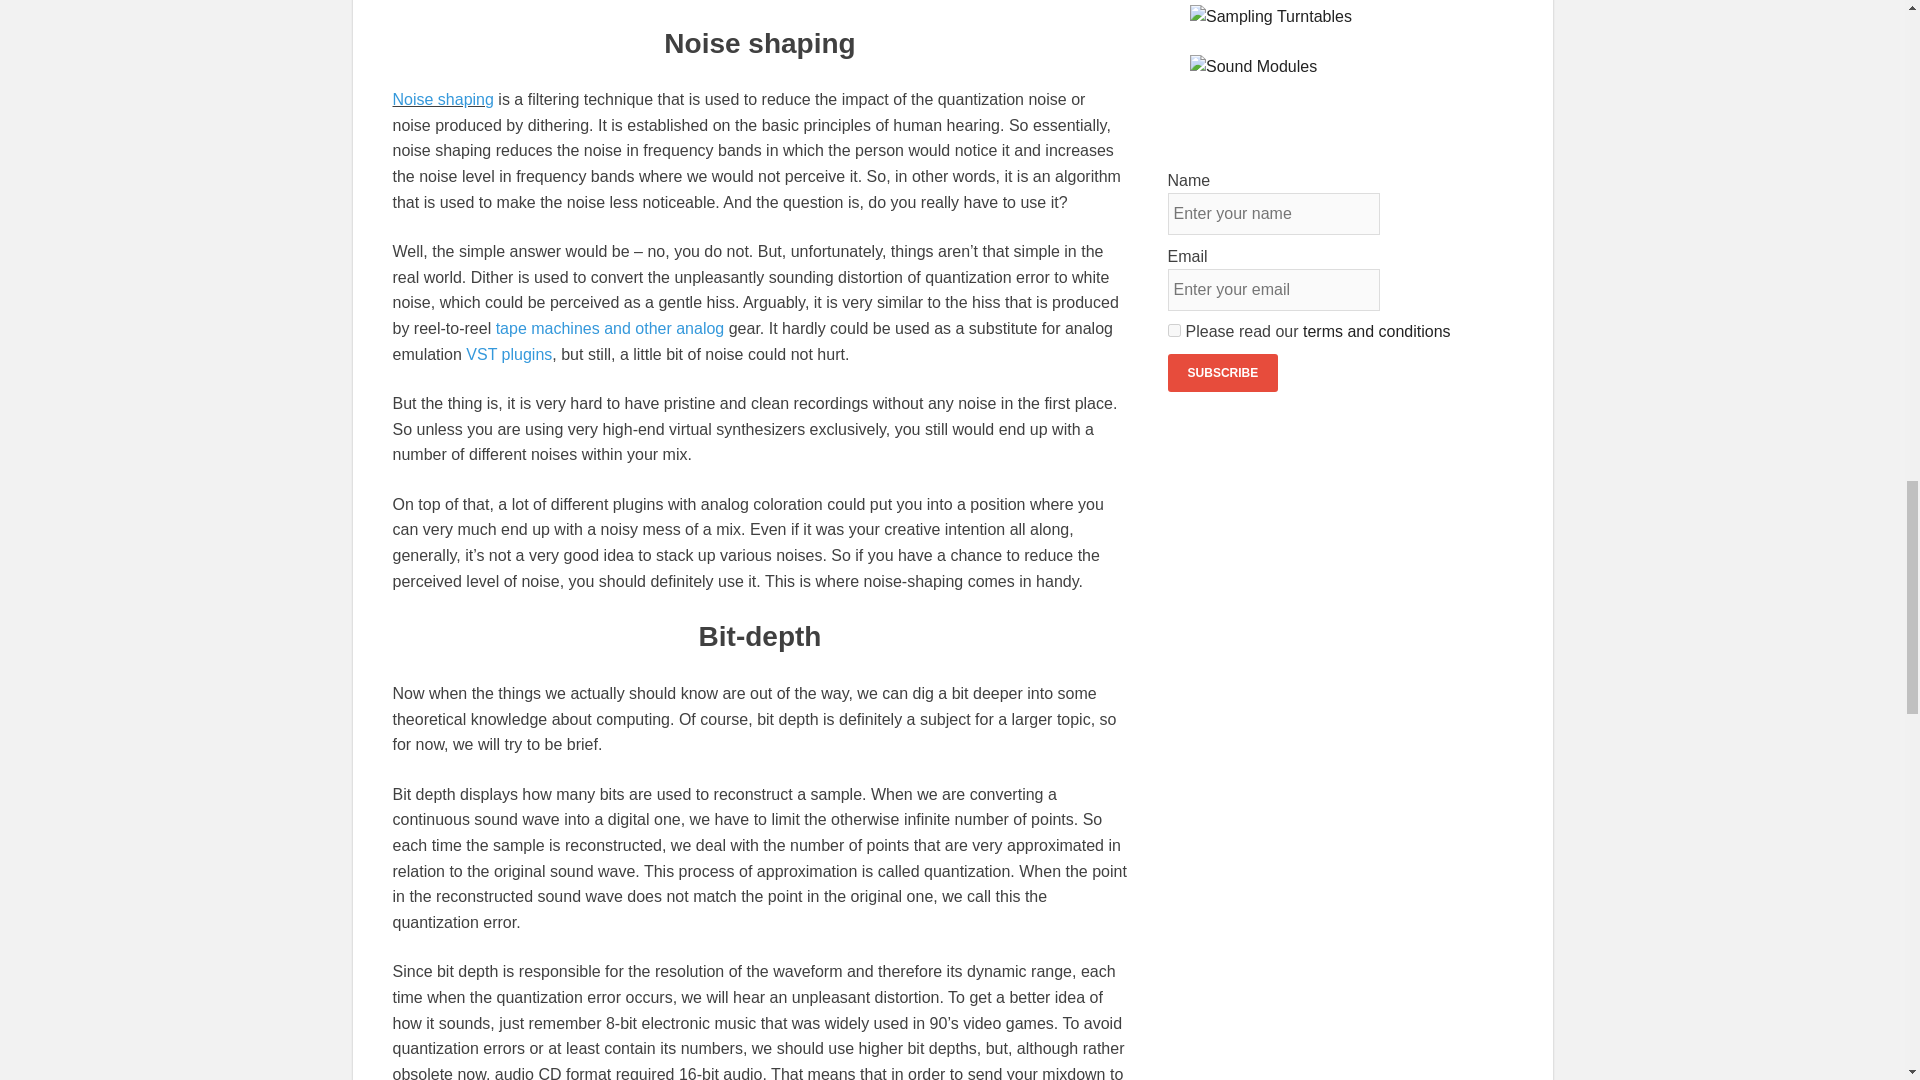  What do you see at coordinates (1174, 330) in the screenshot?
I see `true` at bounding box center [1174, 330].